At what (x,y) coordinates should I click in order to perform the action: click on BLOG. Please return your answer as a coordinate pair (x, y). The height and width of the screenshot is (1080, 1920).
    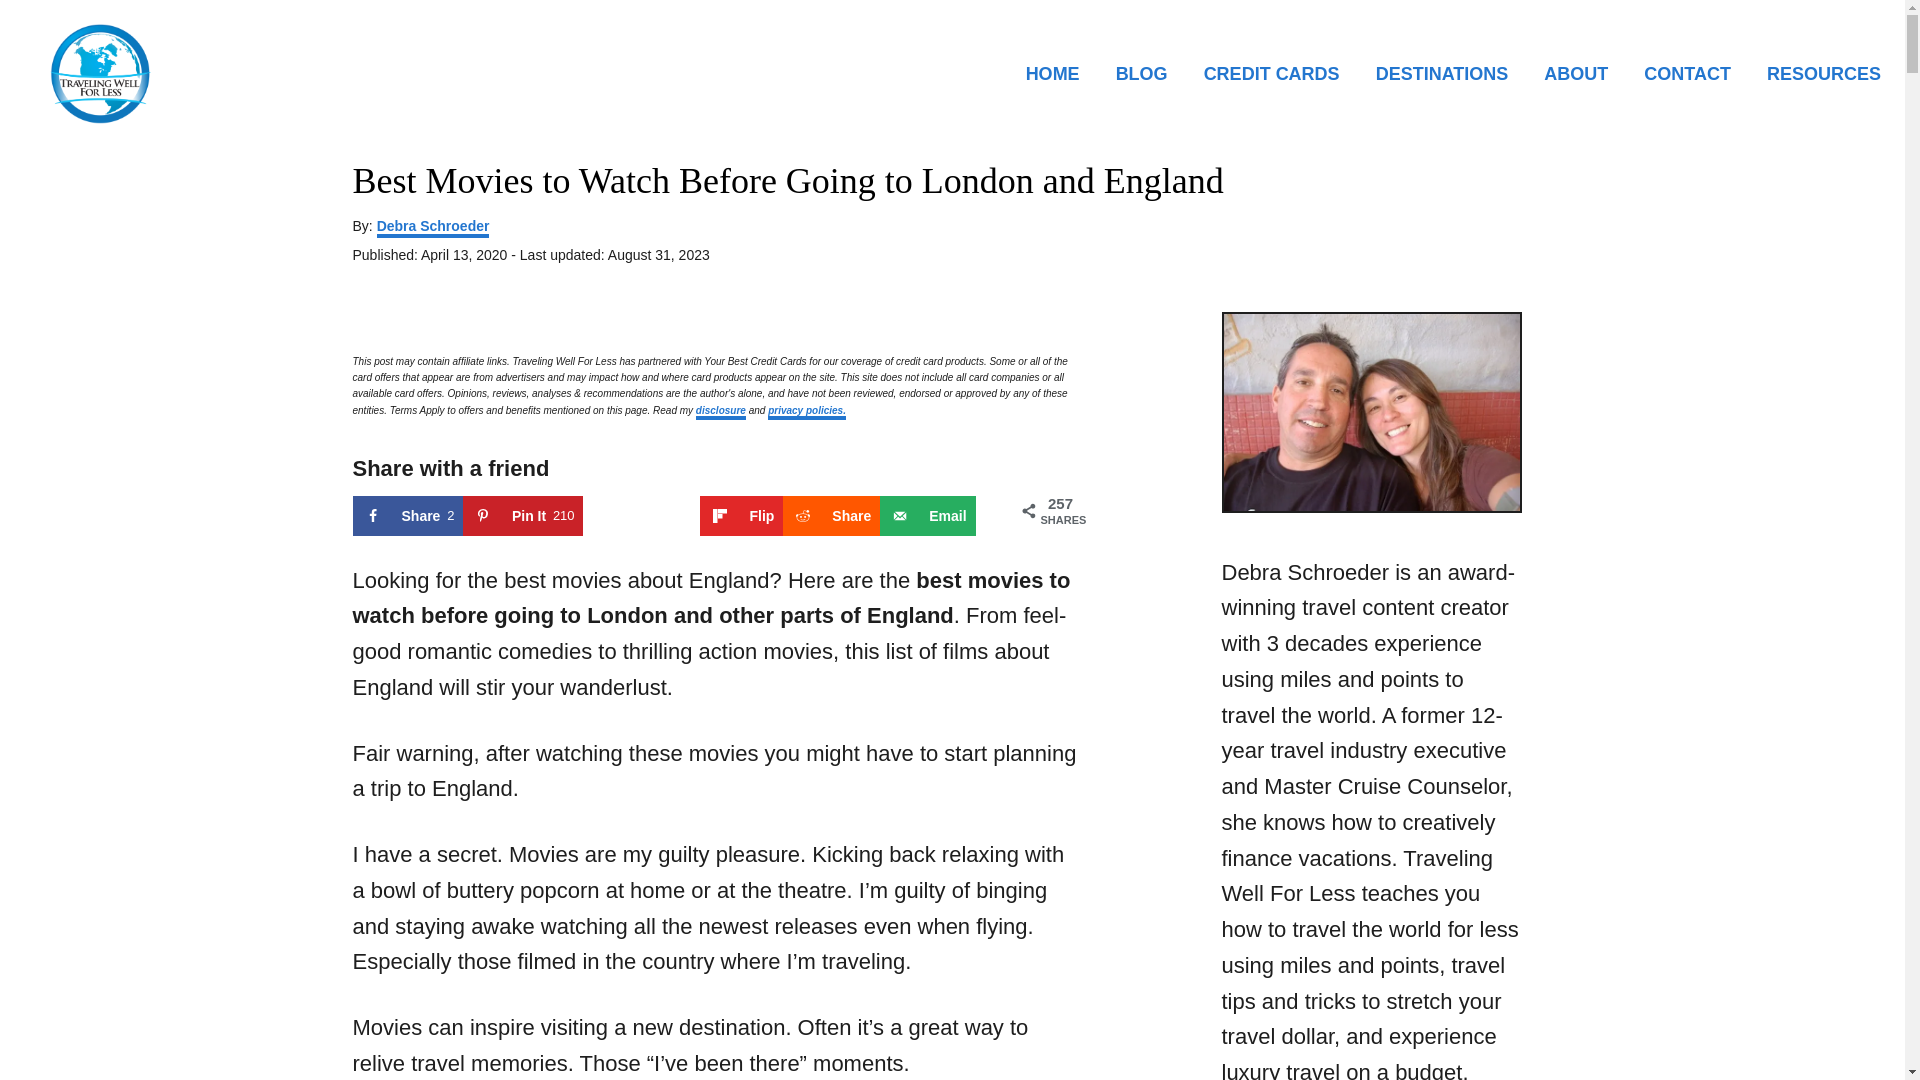
    Looking at the image, I should click on (1148, 73).